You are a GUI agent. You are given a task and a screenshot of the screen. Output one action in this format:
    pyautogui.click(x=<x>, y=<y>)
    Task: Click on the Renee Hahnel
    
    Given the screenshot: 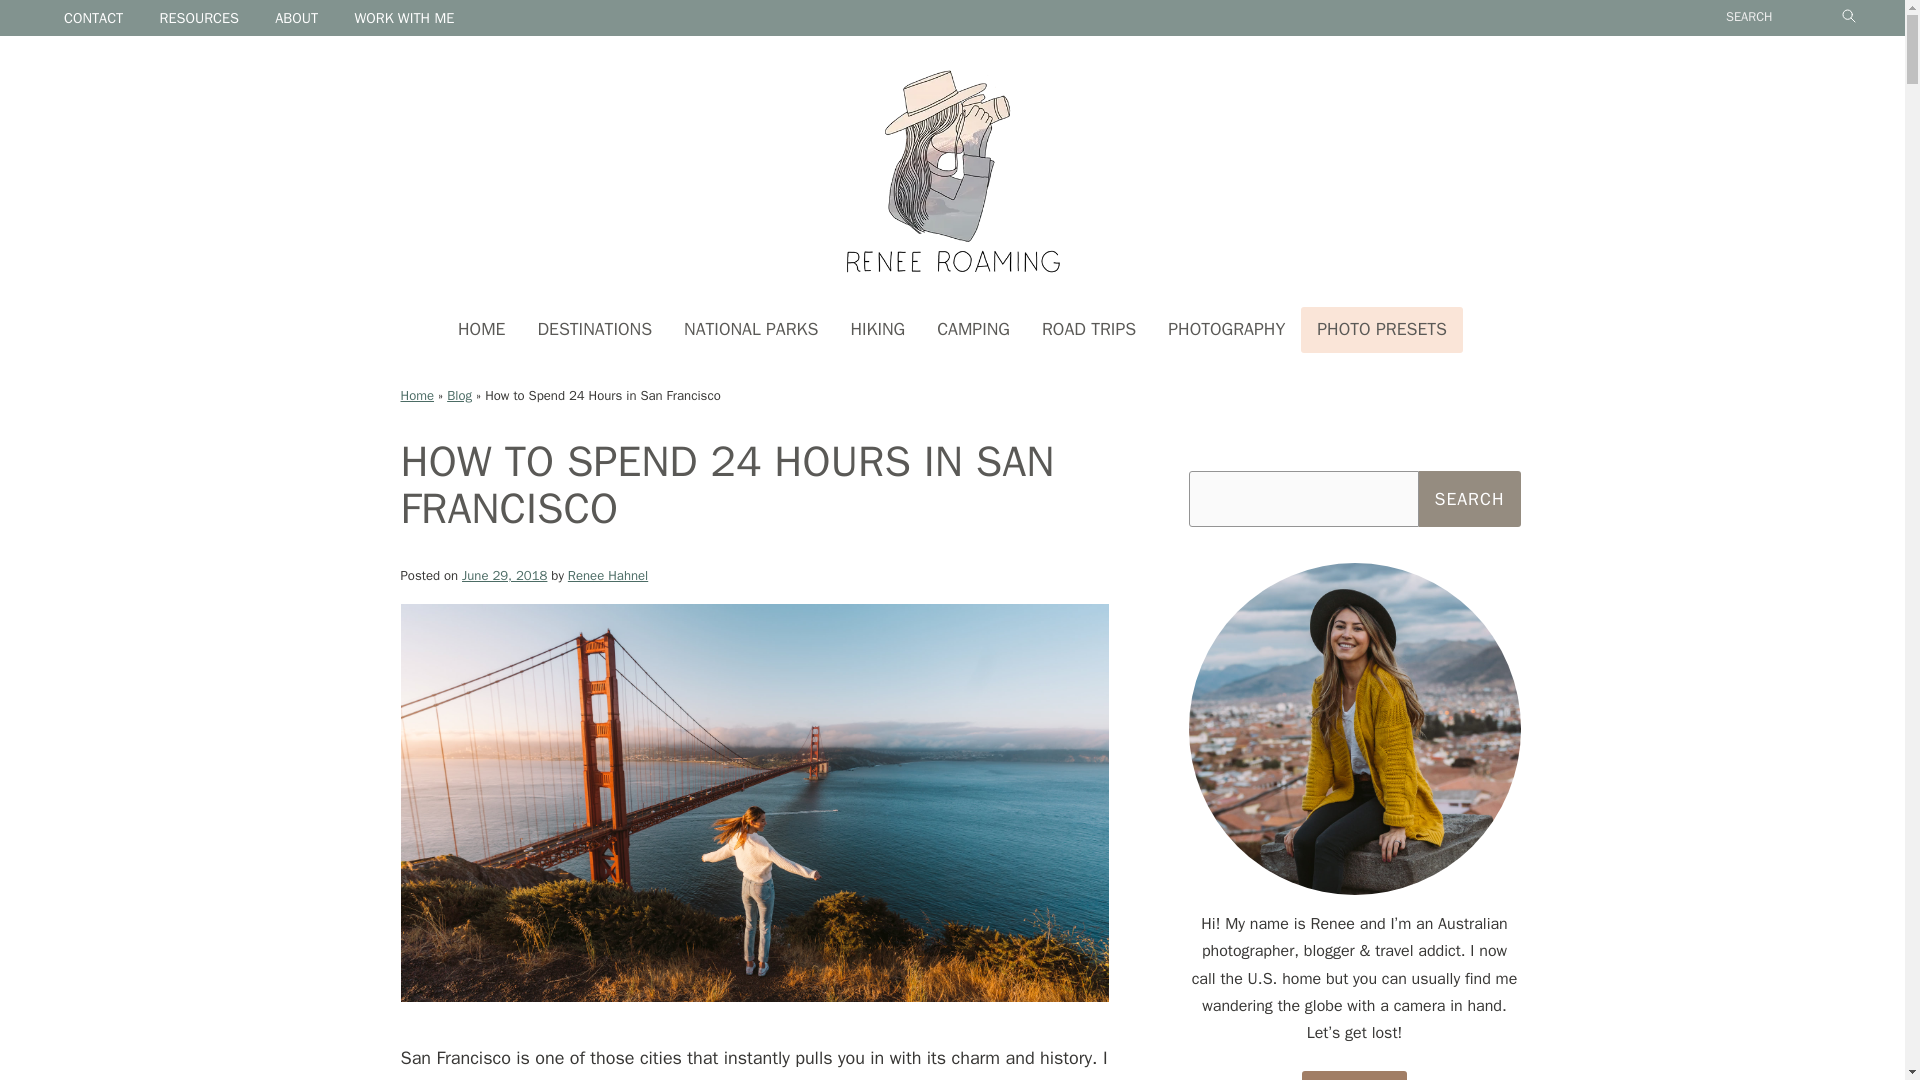 What is the action you would take?
    pyautogui.click(x=608, y=576)
    